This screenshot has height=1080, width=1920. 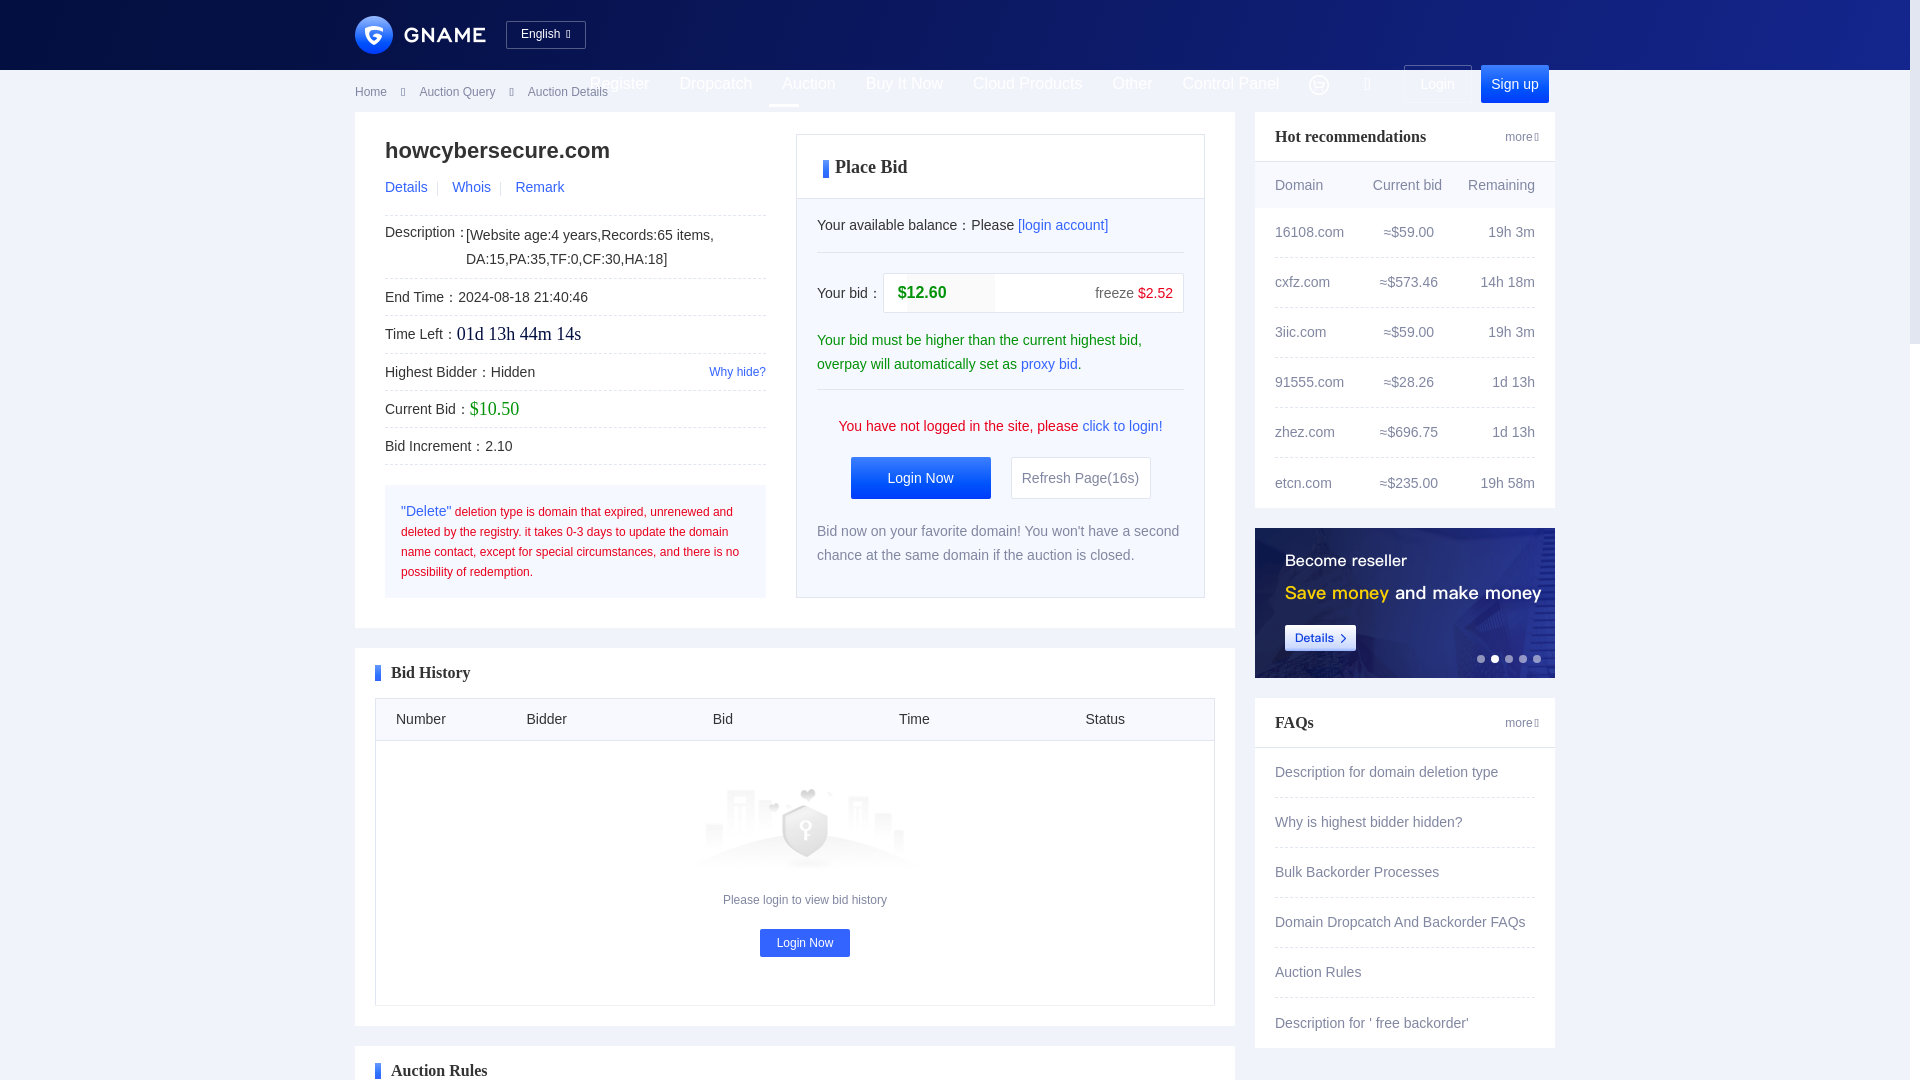 I want to click on cxfz.com, so click(x=1327, y=282).